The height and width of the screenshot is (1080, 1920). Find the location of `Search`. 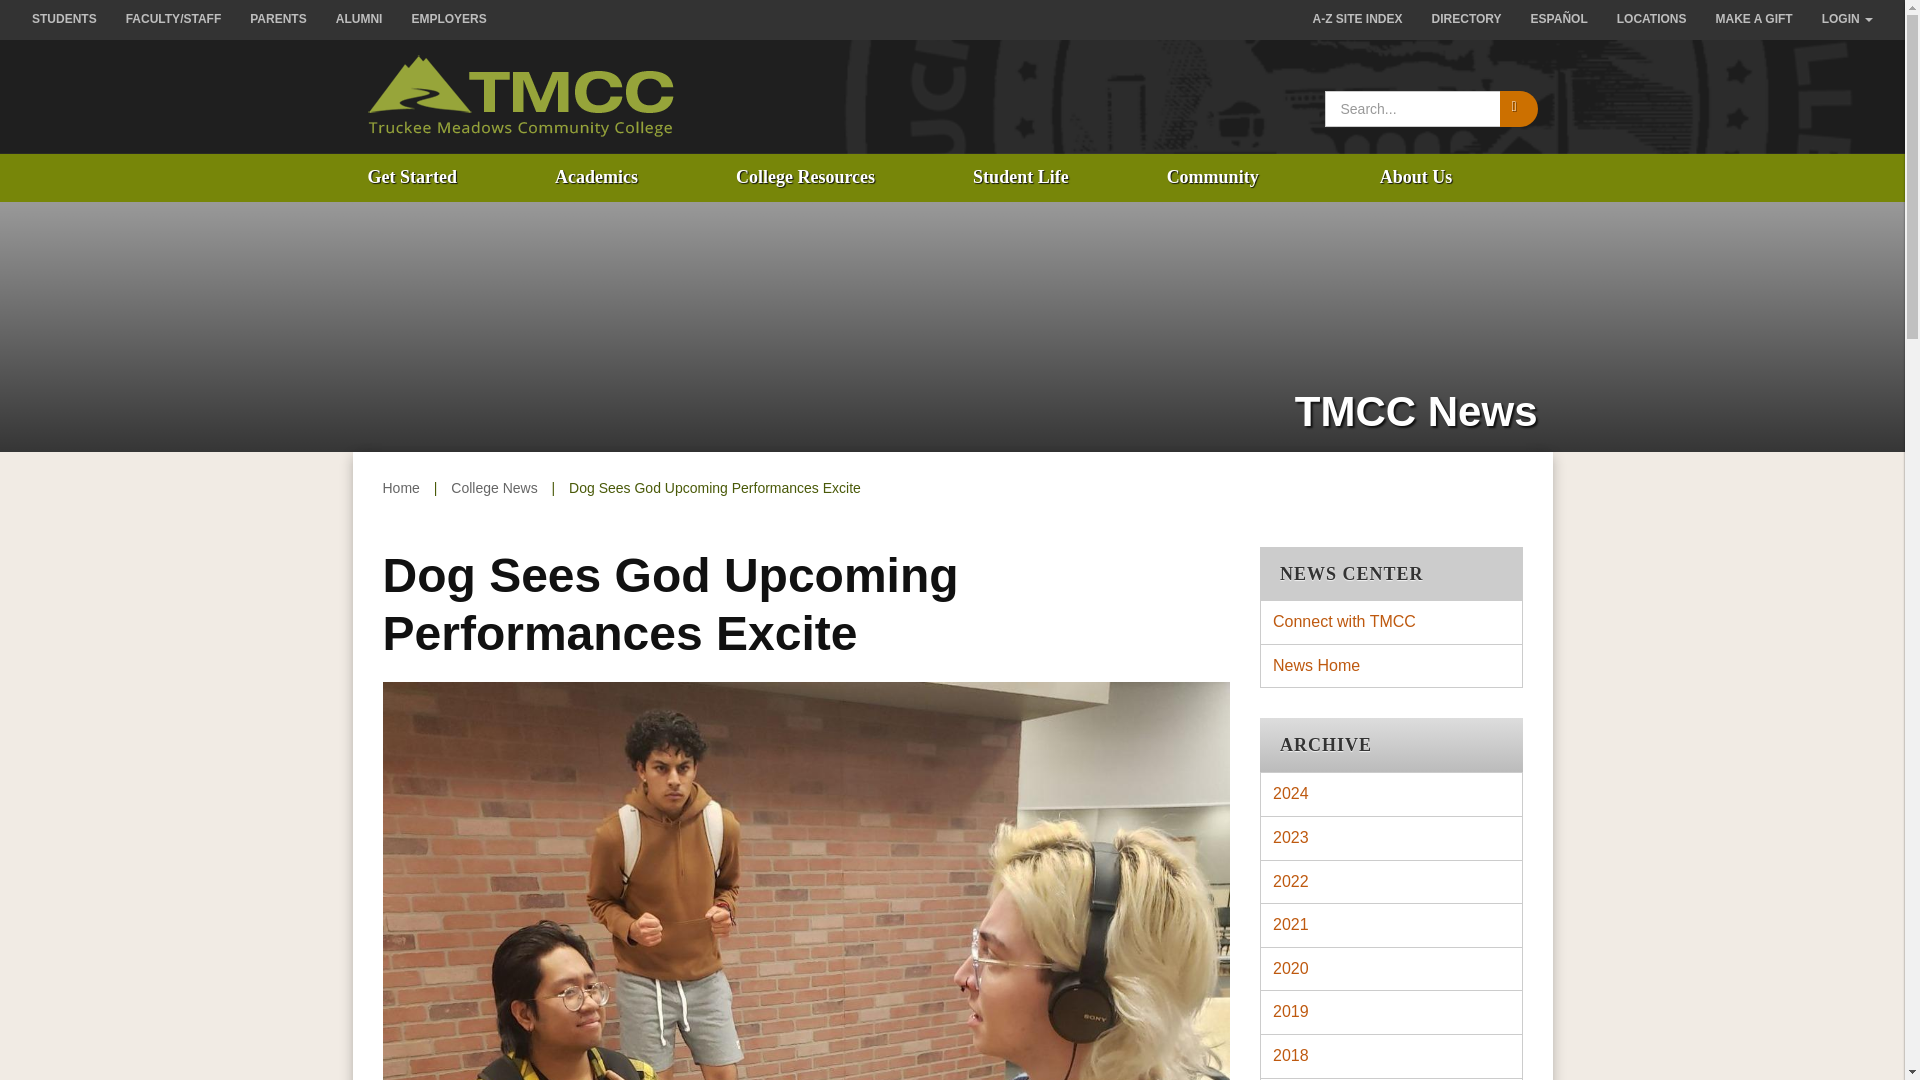

Search is located at coordinates (1518, 108).